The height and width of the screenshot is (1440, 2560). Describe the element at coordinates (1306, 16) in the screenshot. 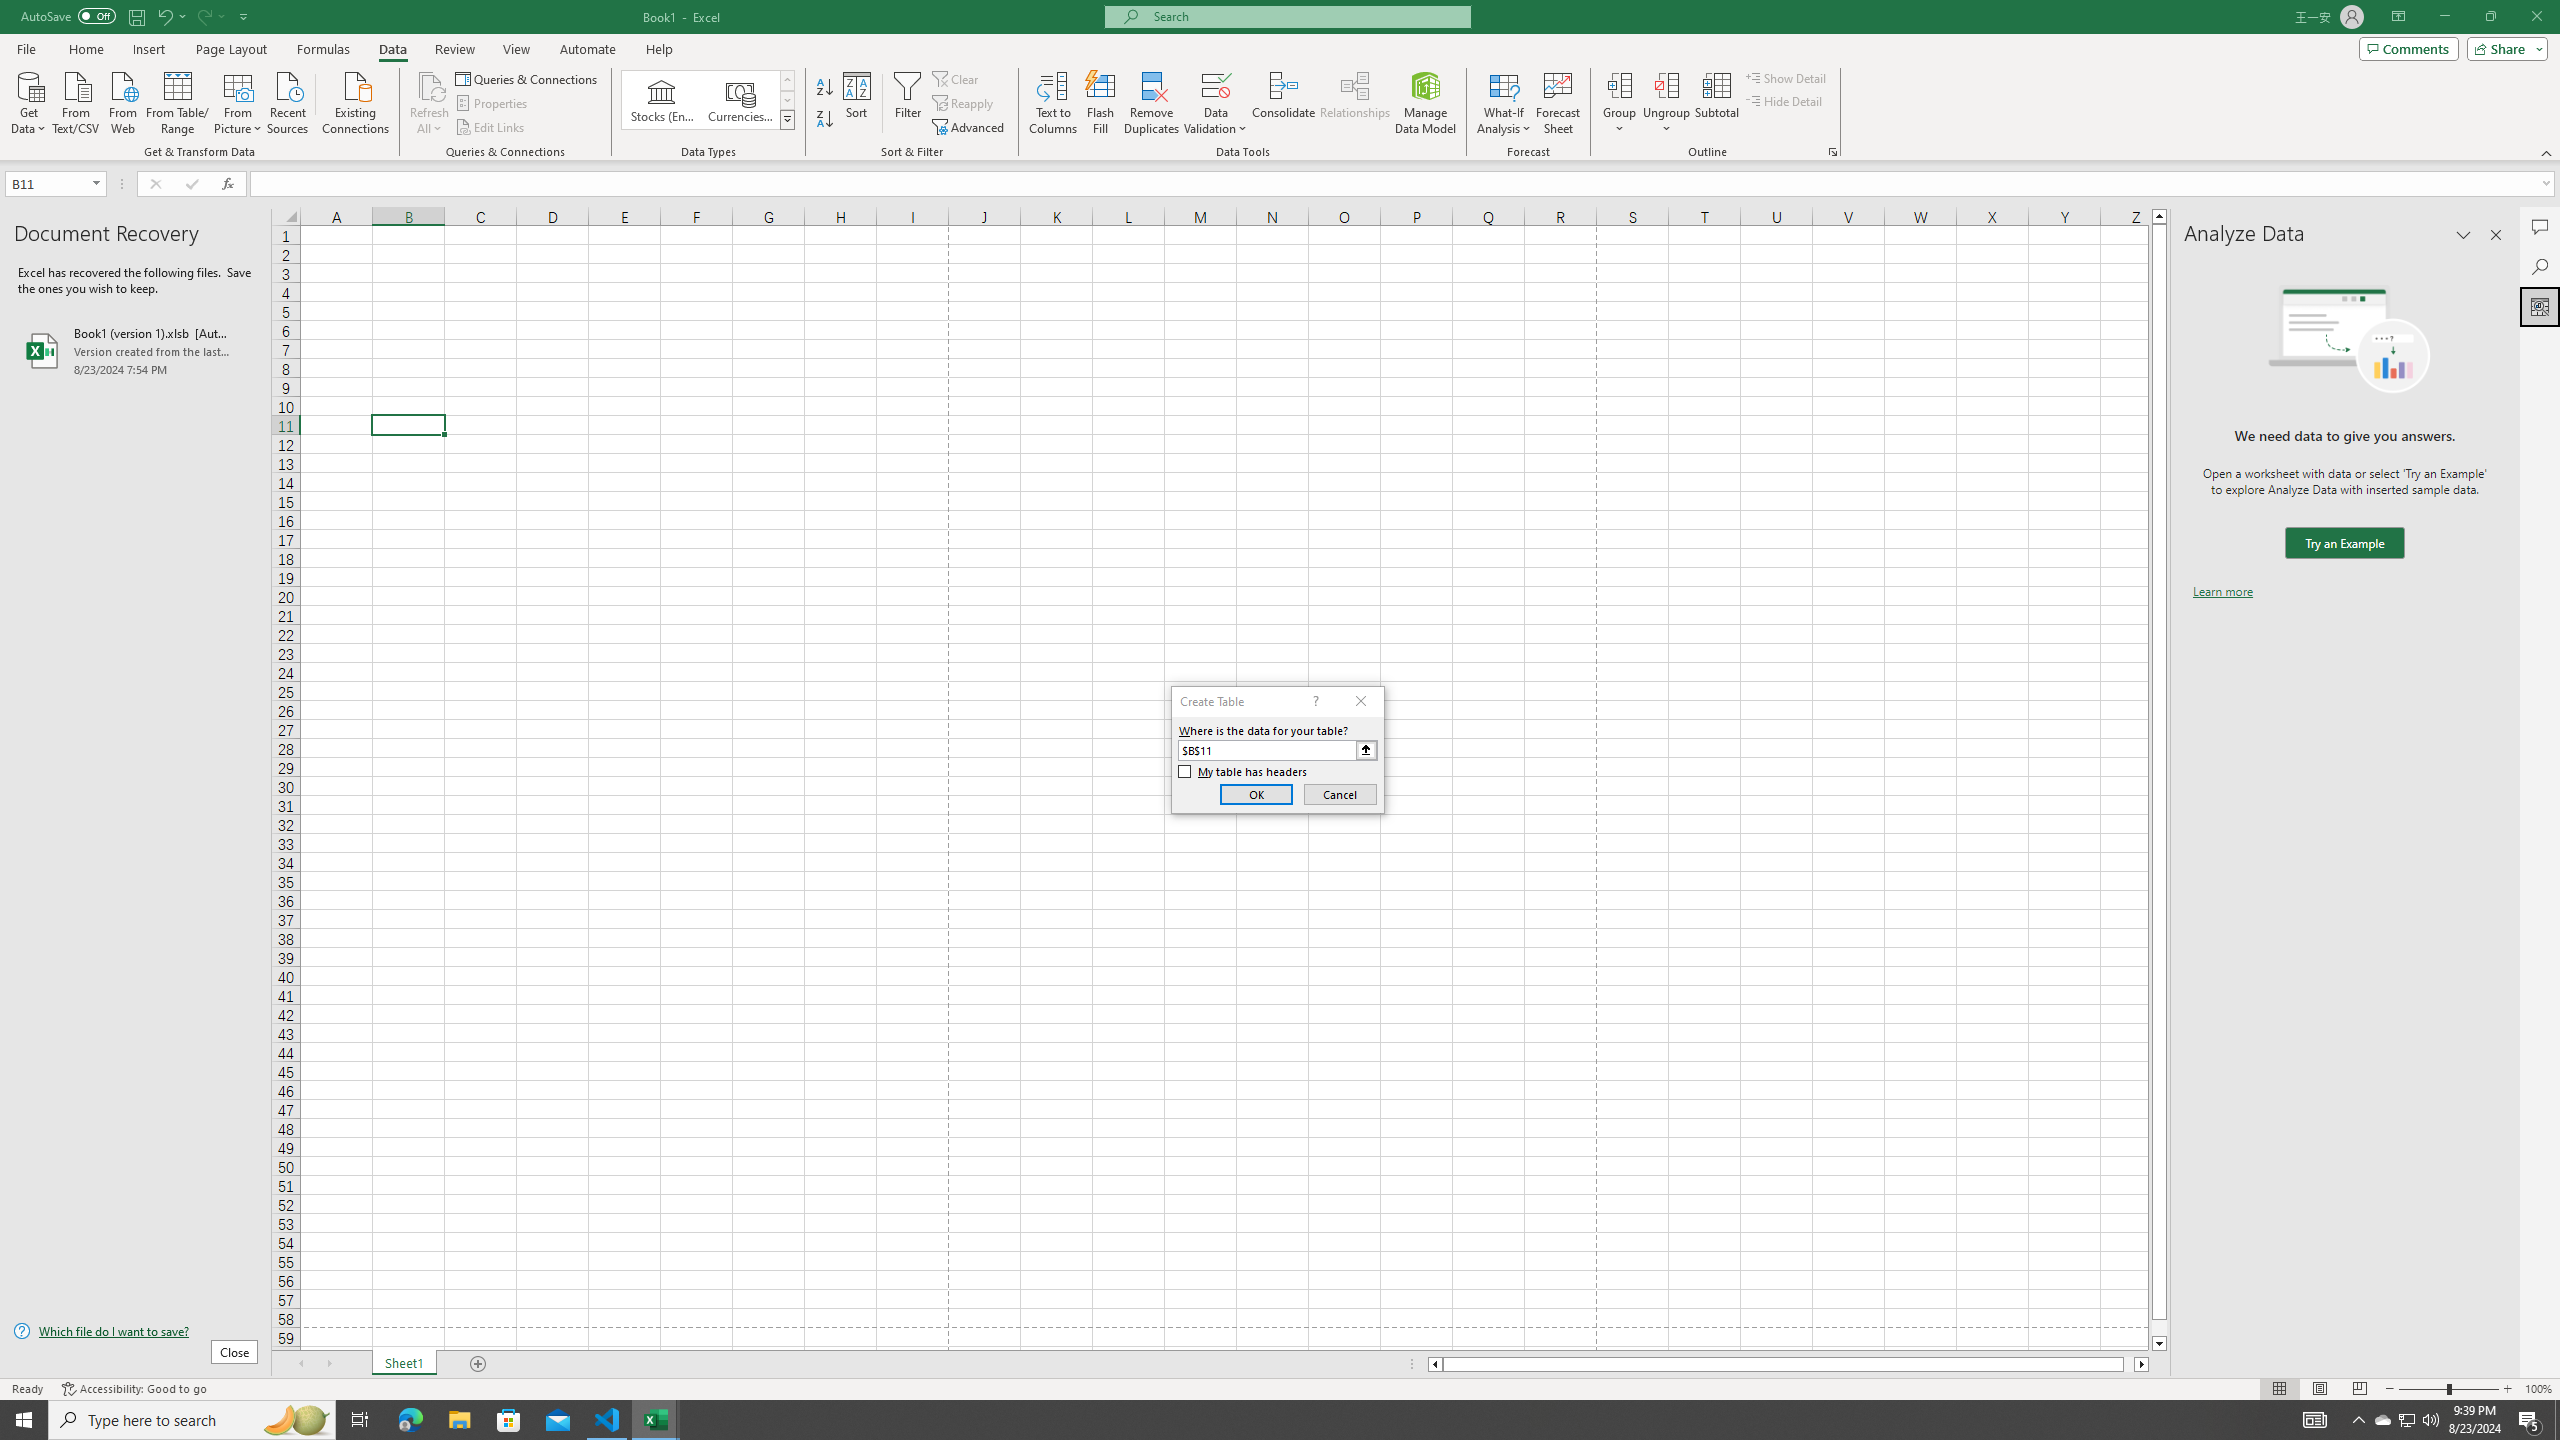

I see `Microsoft search` at that location.